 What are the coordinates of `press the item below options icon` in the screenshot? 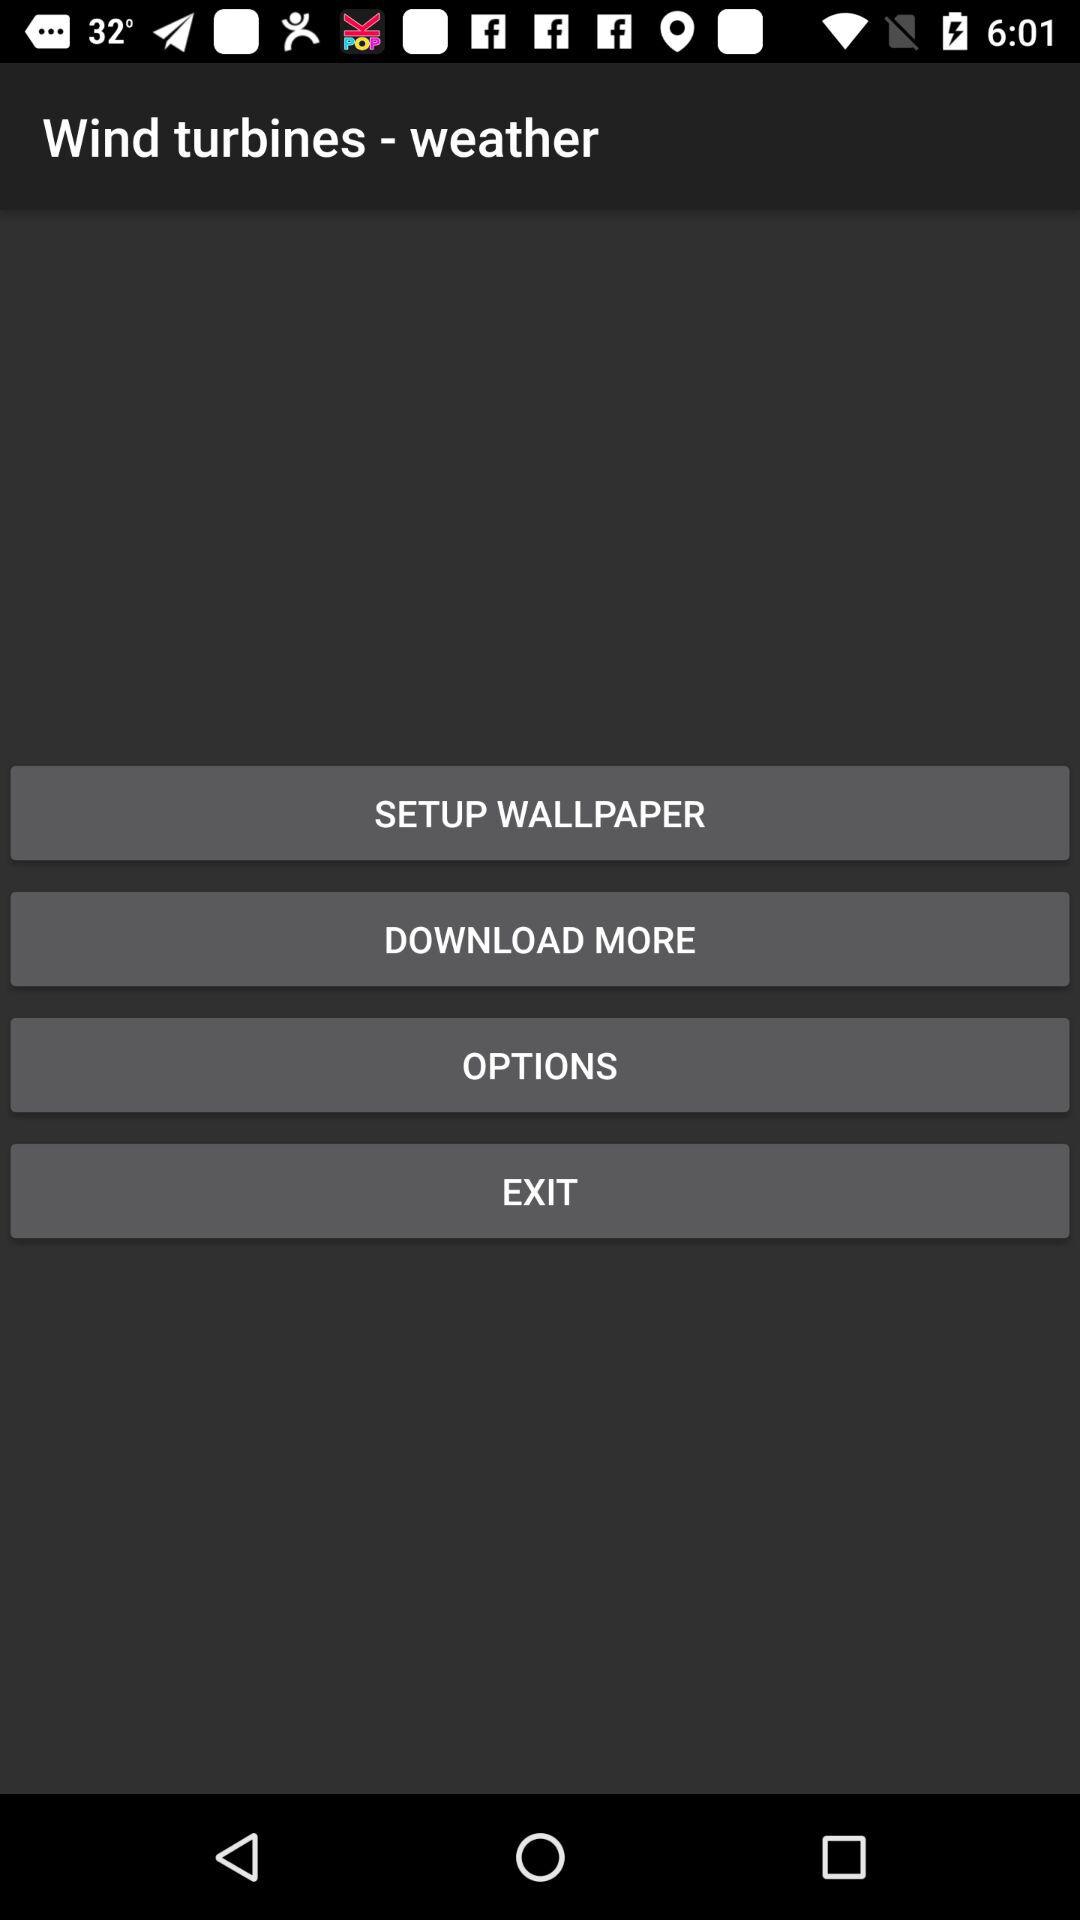 It's located at (540, 1190).